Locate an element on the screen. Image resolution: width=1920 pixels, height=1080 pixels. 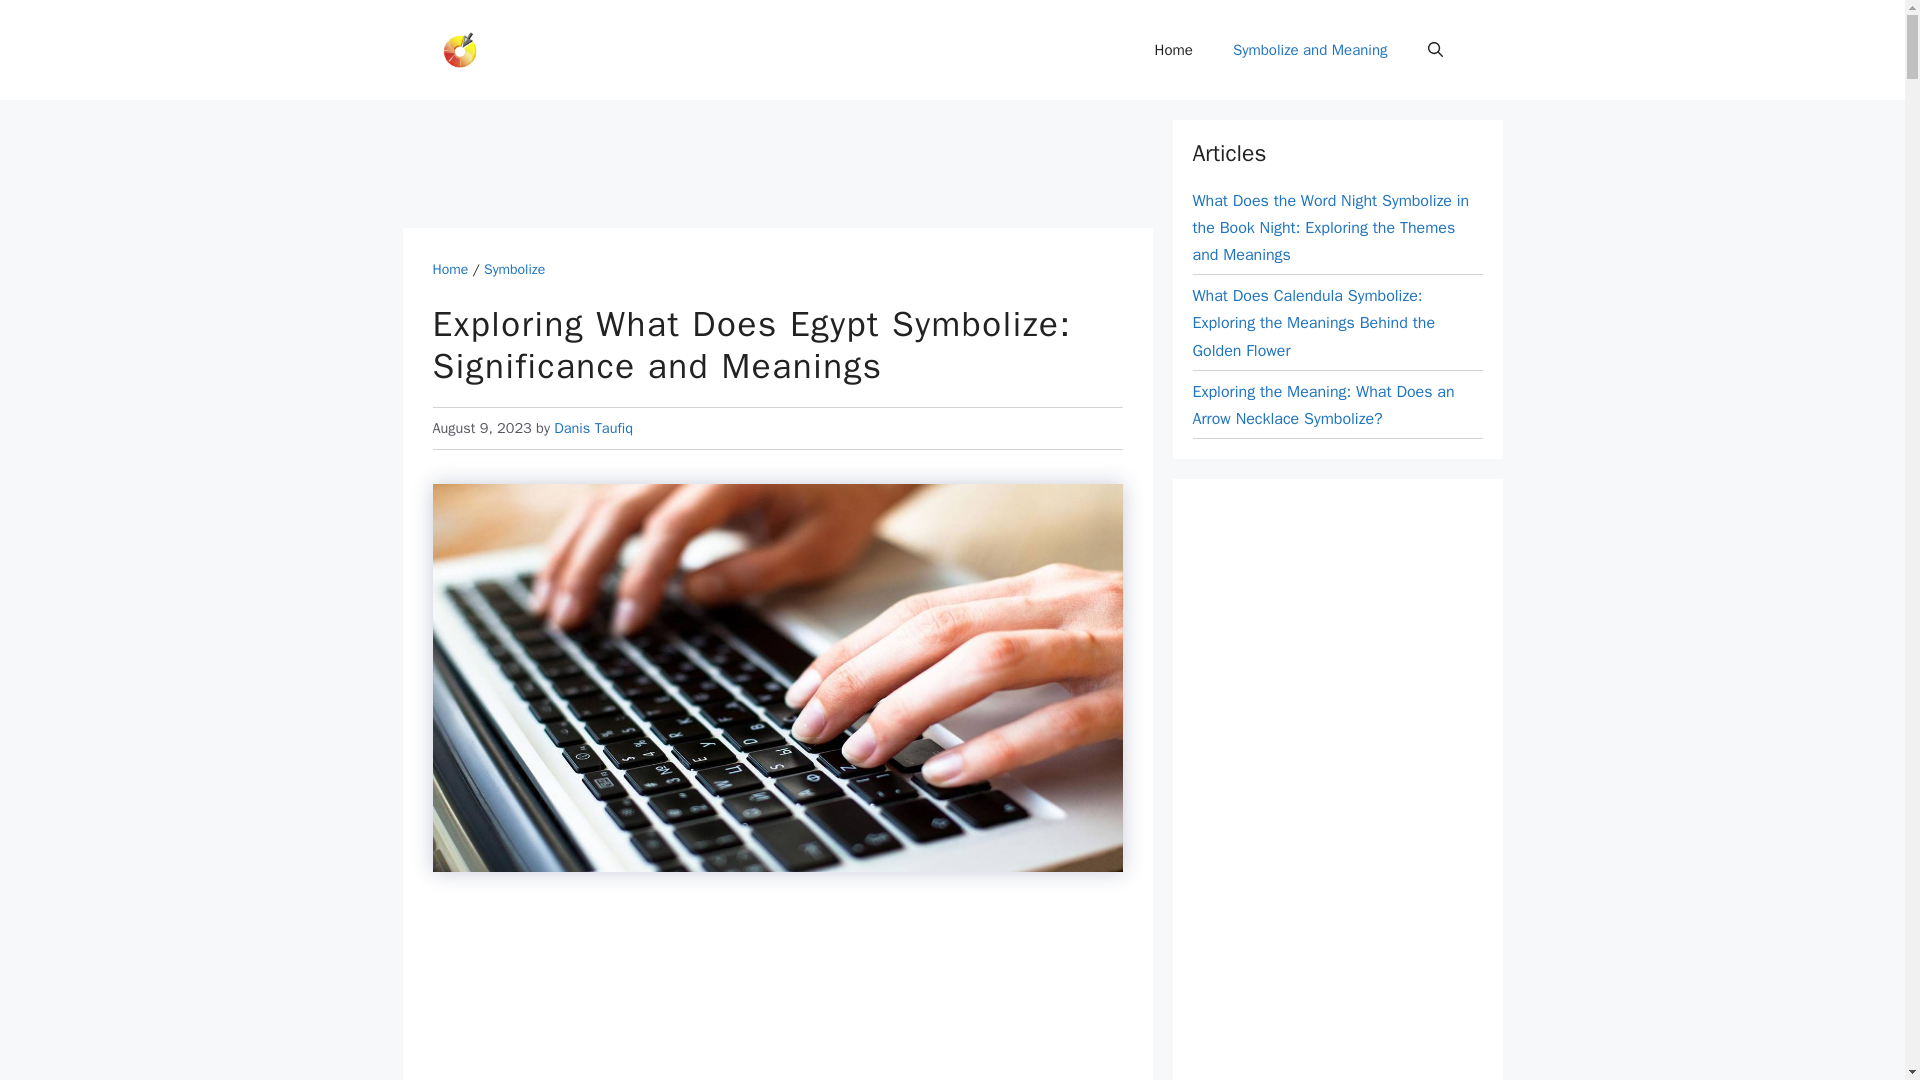
Danis Taufiq is located at coordinates (594, 428).